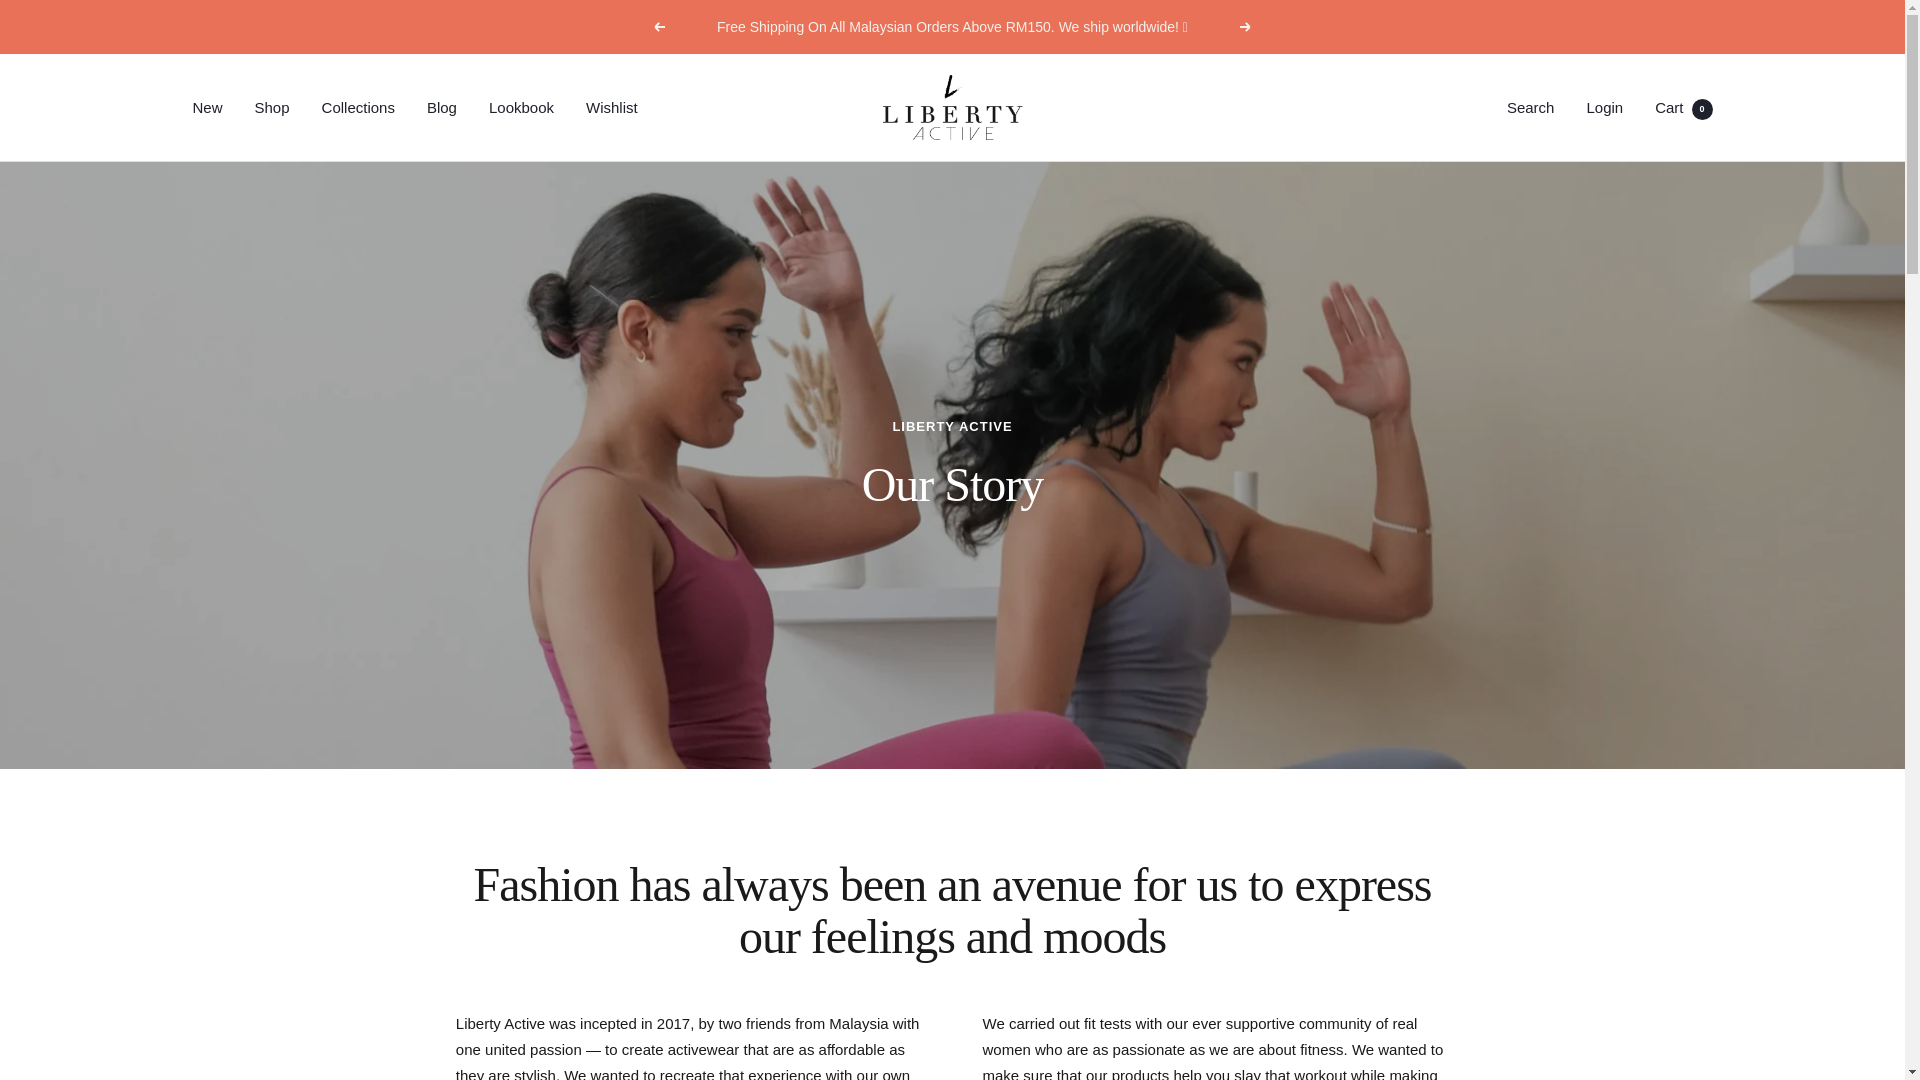 This screenshot has width=1920, height=1080. Describe the element at coordinates (1604, 107) in the screenshot. I see `Login` at that location.